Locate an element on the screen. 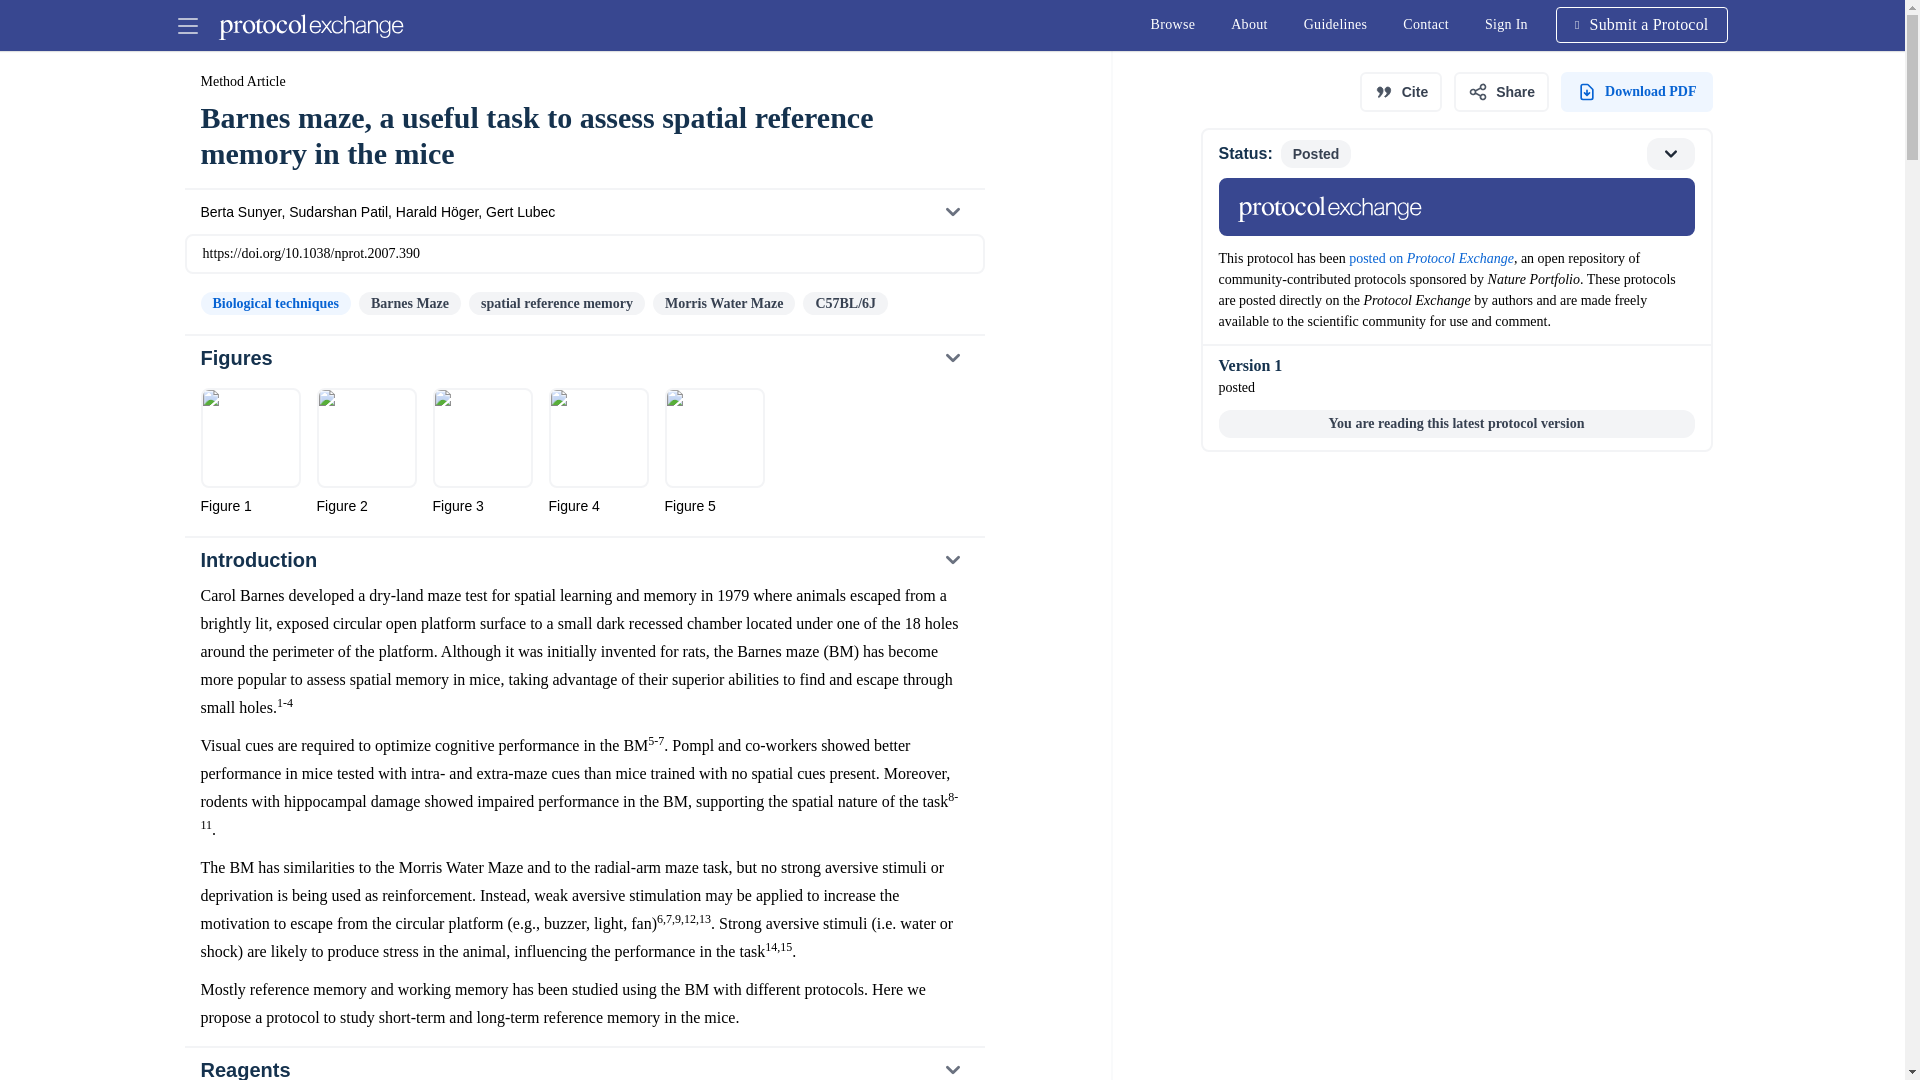 Image resolution: width=1920 pixels, height=1080 pixels. Sign In is located at coordinates (1455, 188).